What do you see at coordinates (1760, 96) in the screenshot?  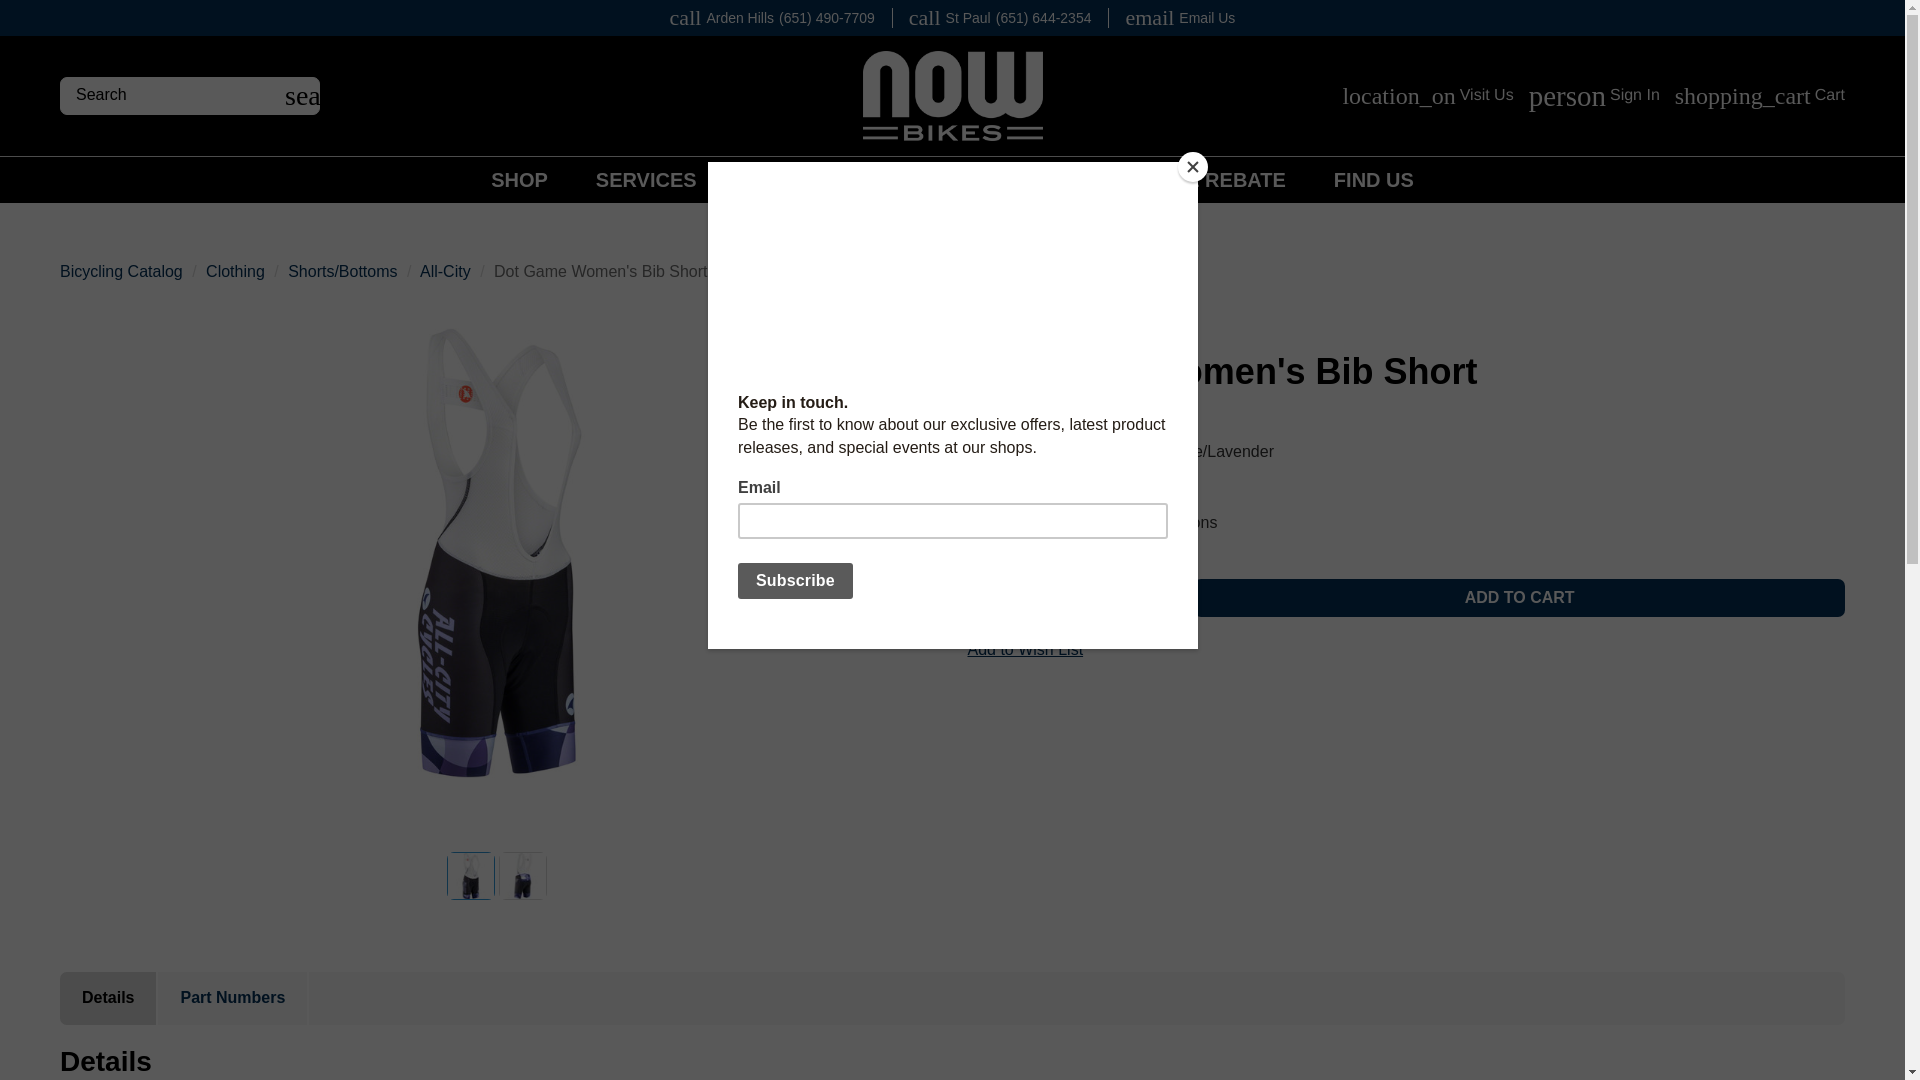 I see `Cart` at bounding box center [1760, 96].